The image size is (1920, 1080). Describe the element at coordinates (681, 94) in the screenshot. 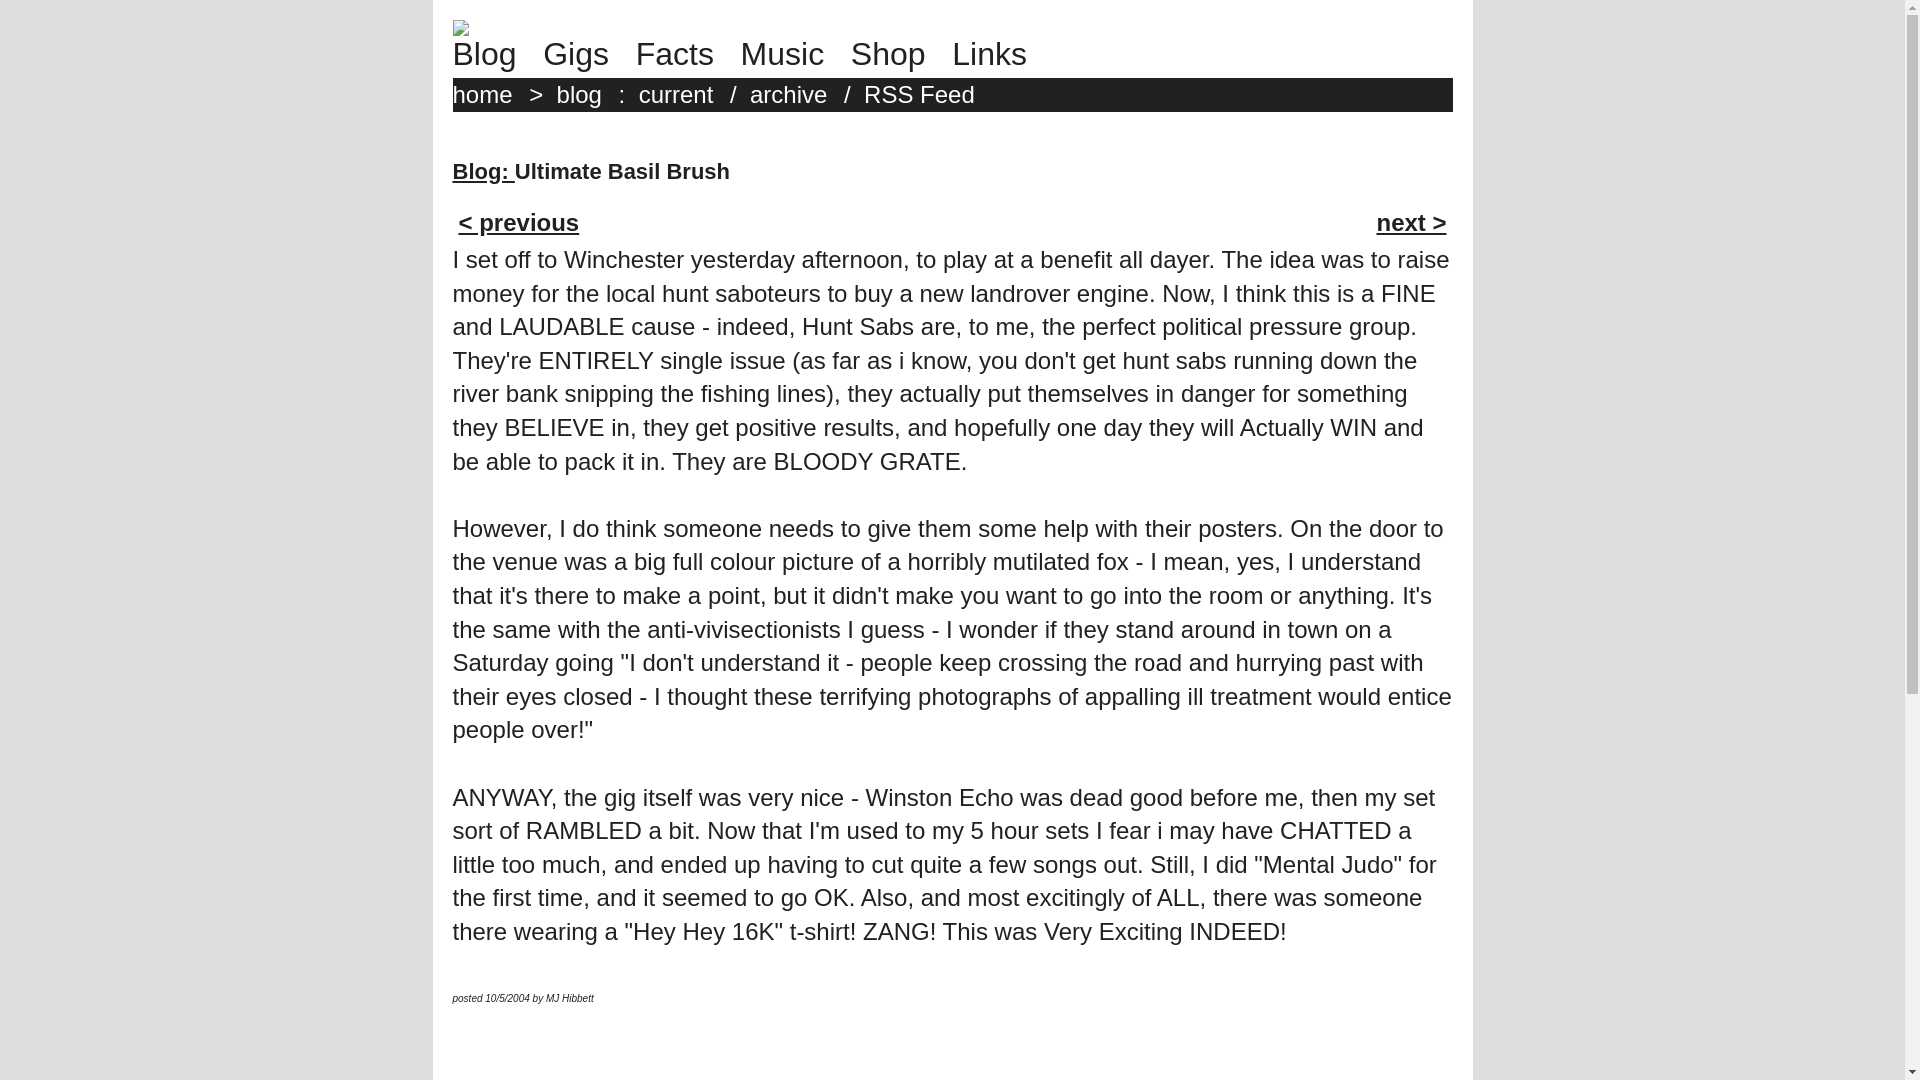

I see `current` at that location.